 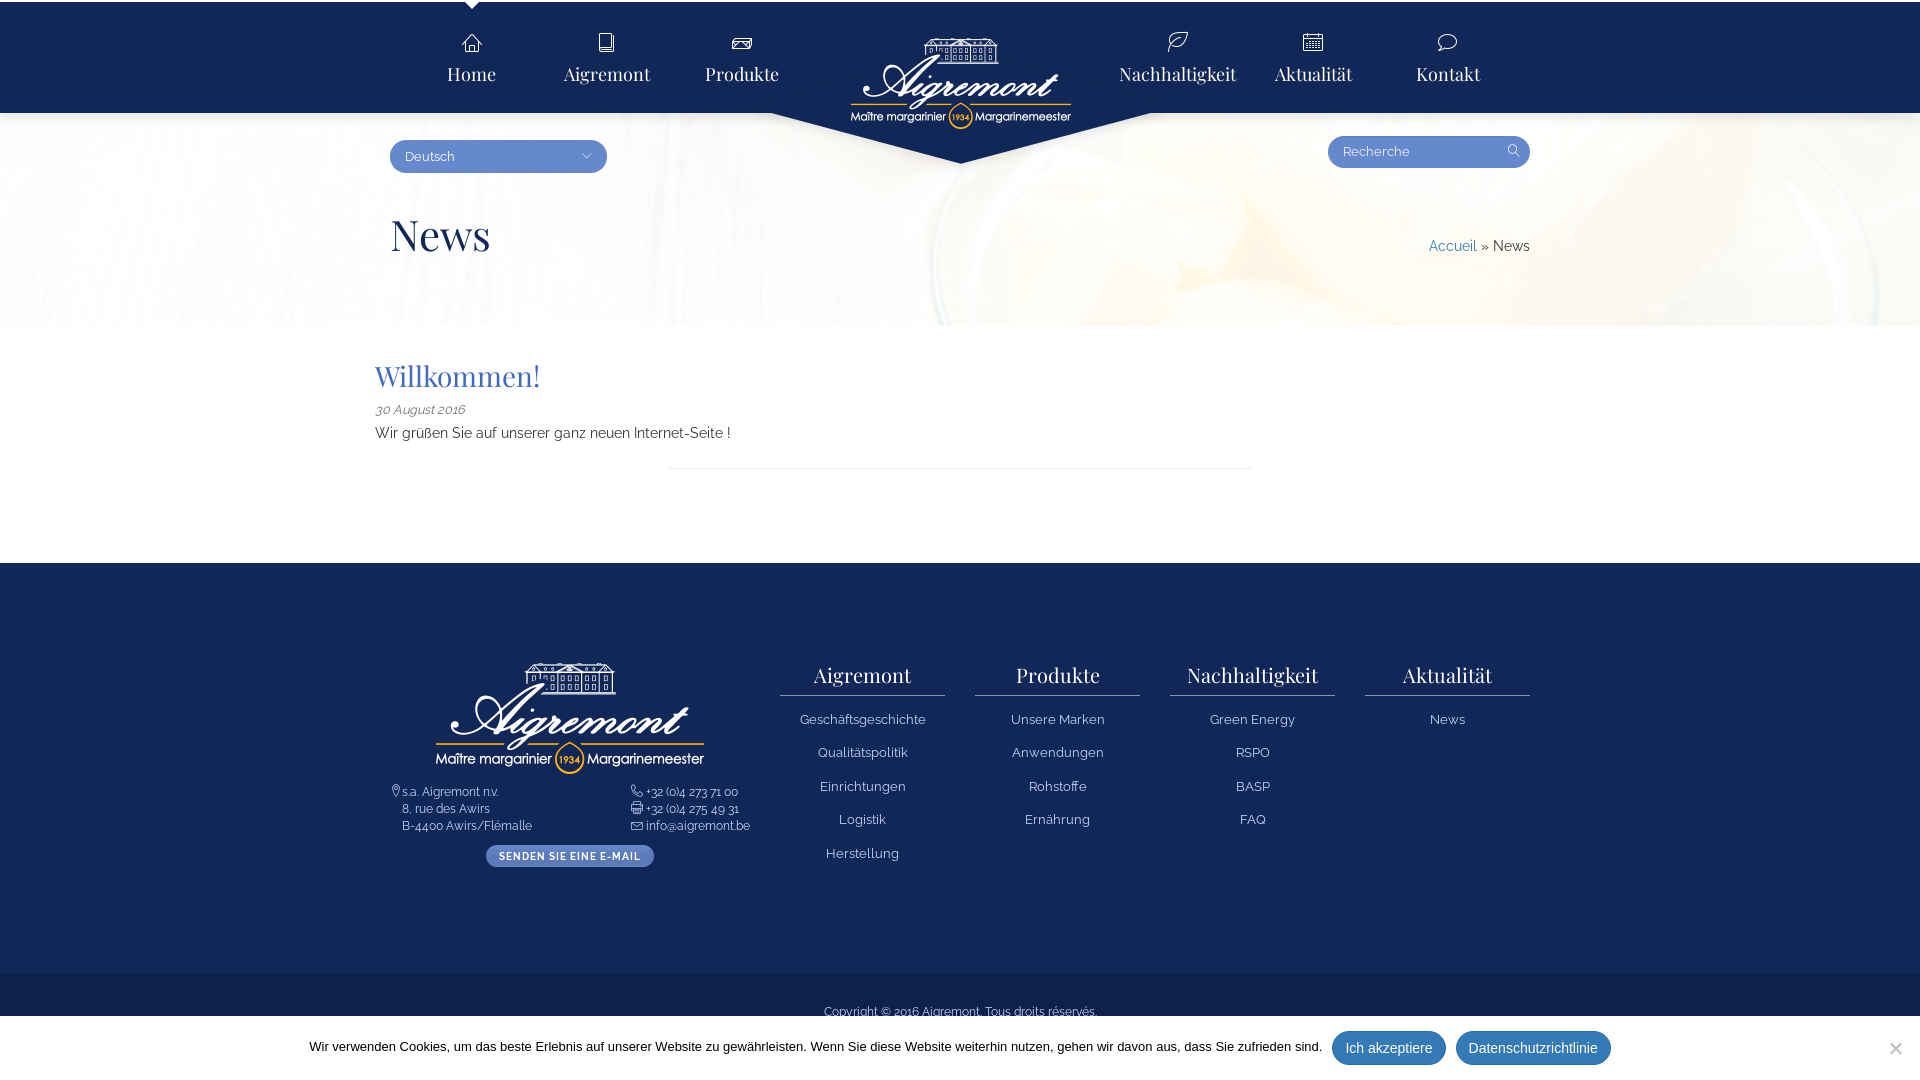 What do you see at coordinates (498, 156) in the screenshot?
I see `Deutsch` at bounding box center [498, 156].